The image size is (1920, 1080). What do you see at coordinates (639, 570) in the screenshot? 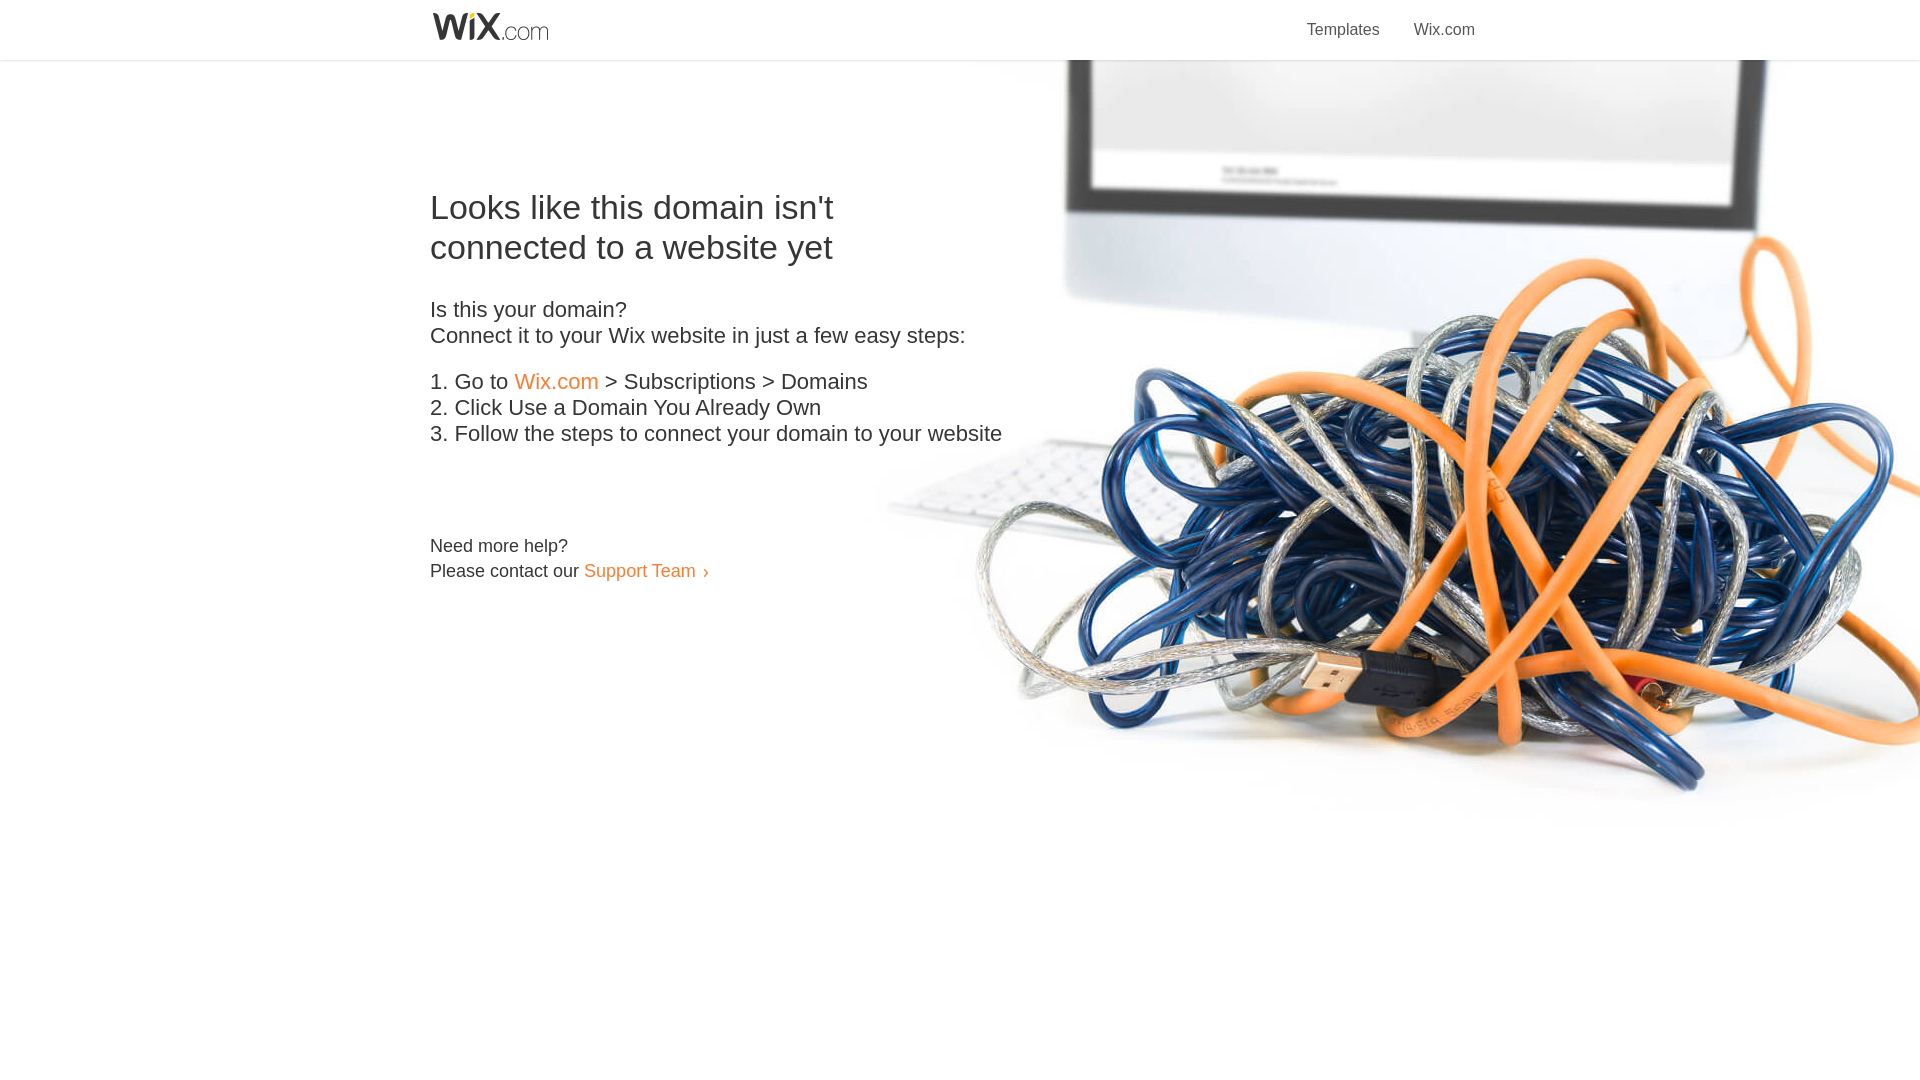
I see `Support Team` at bounding box center [639, 570].